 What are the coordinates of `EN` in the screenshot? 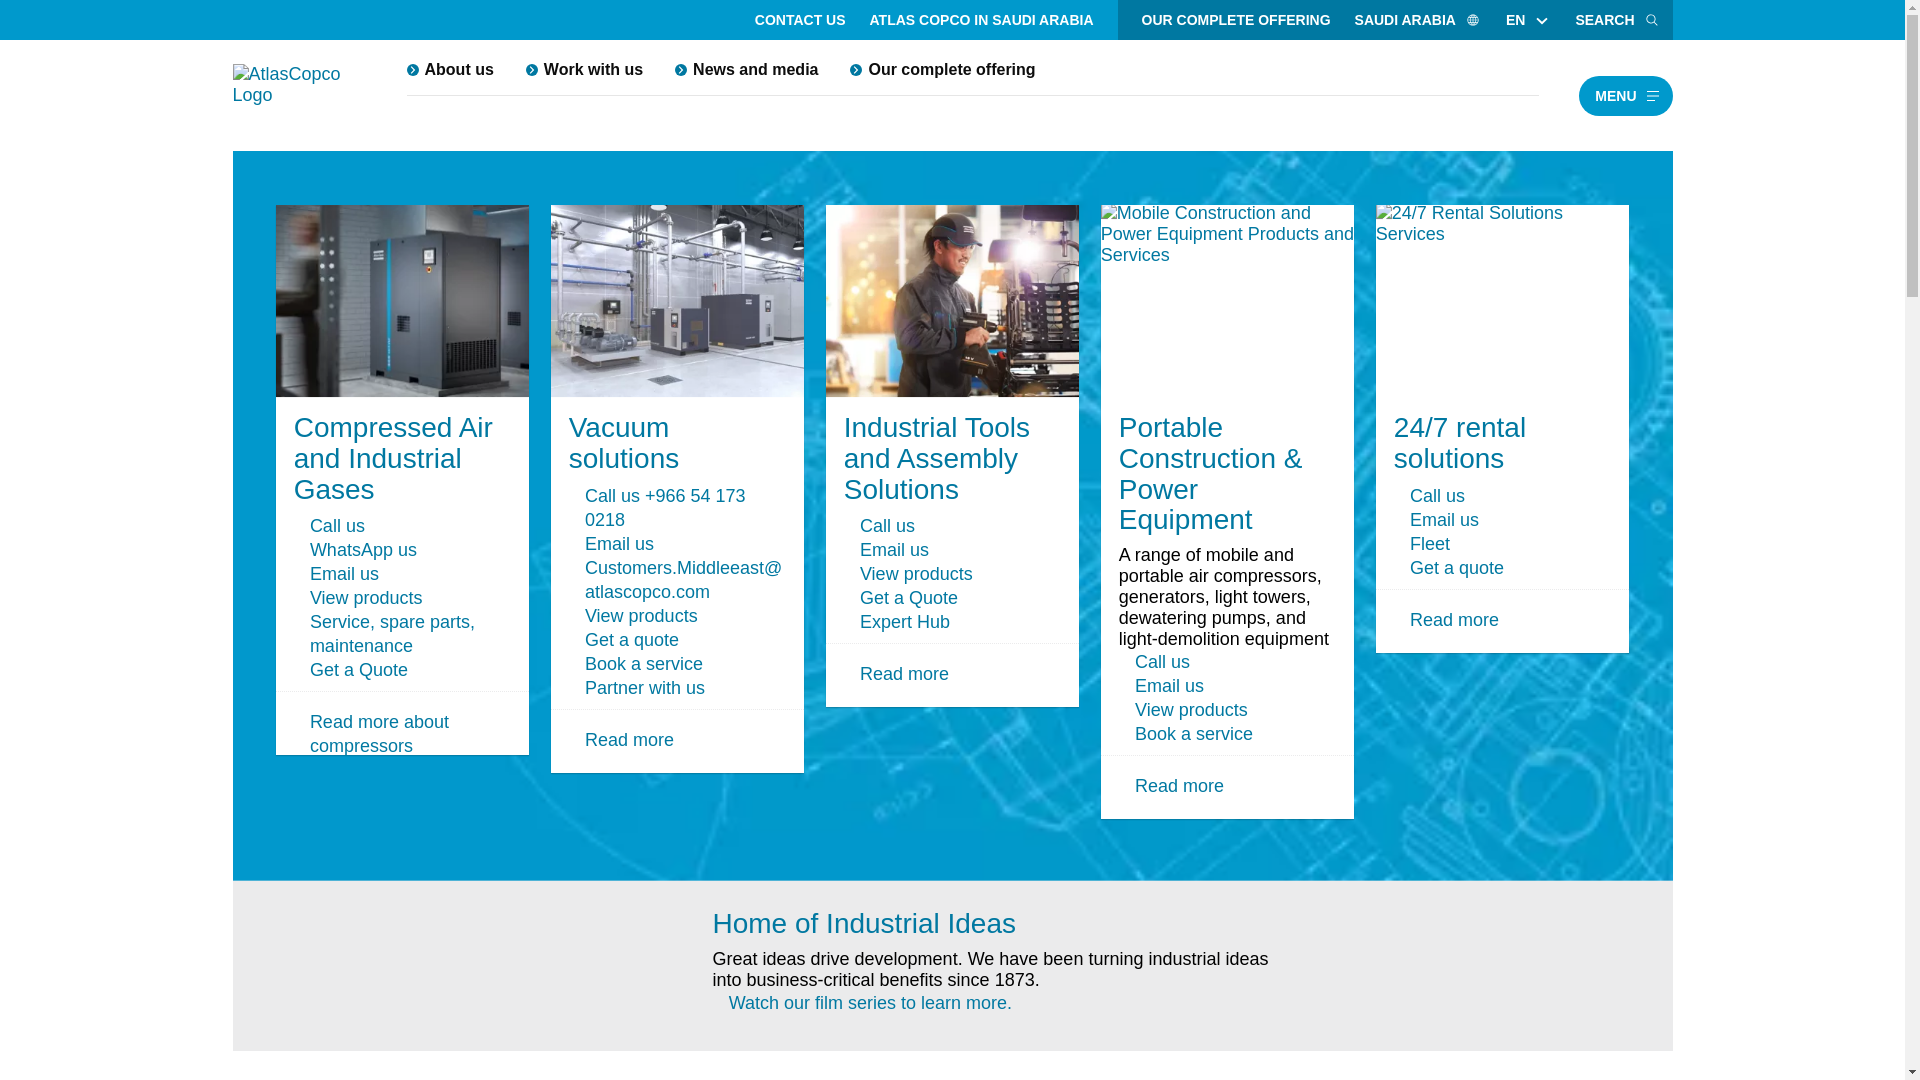 It's located at (1515, 20).